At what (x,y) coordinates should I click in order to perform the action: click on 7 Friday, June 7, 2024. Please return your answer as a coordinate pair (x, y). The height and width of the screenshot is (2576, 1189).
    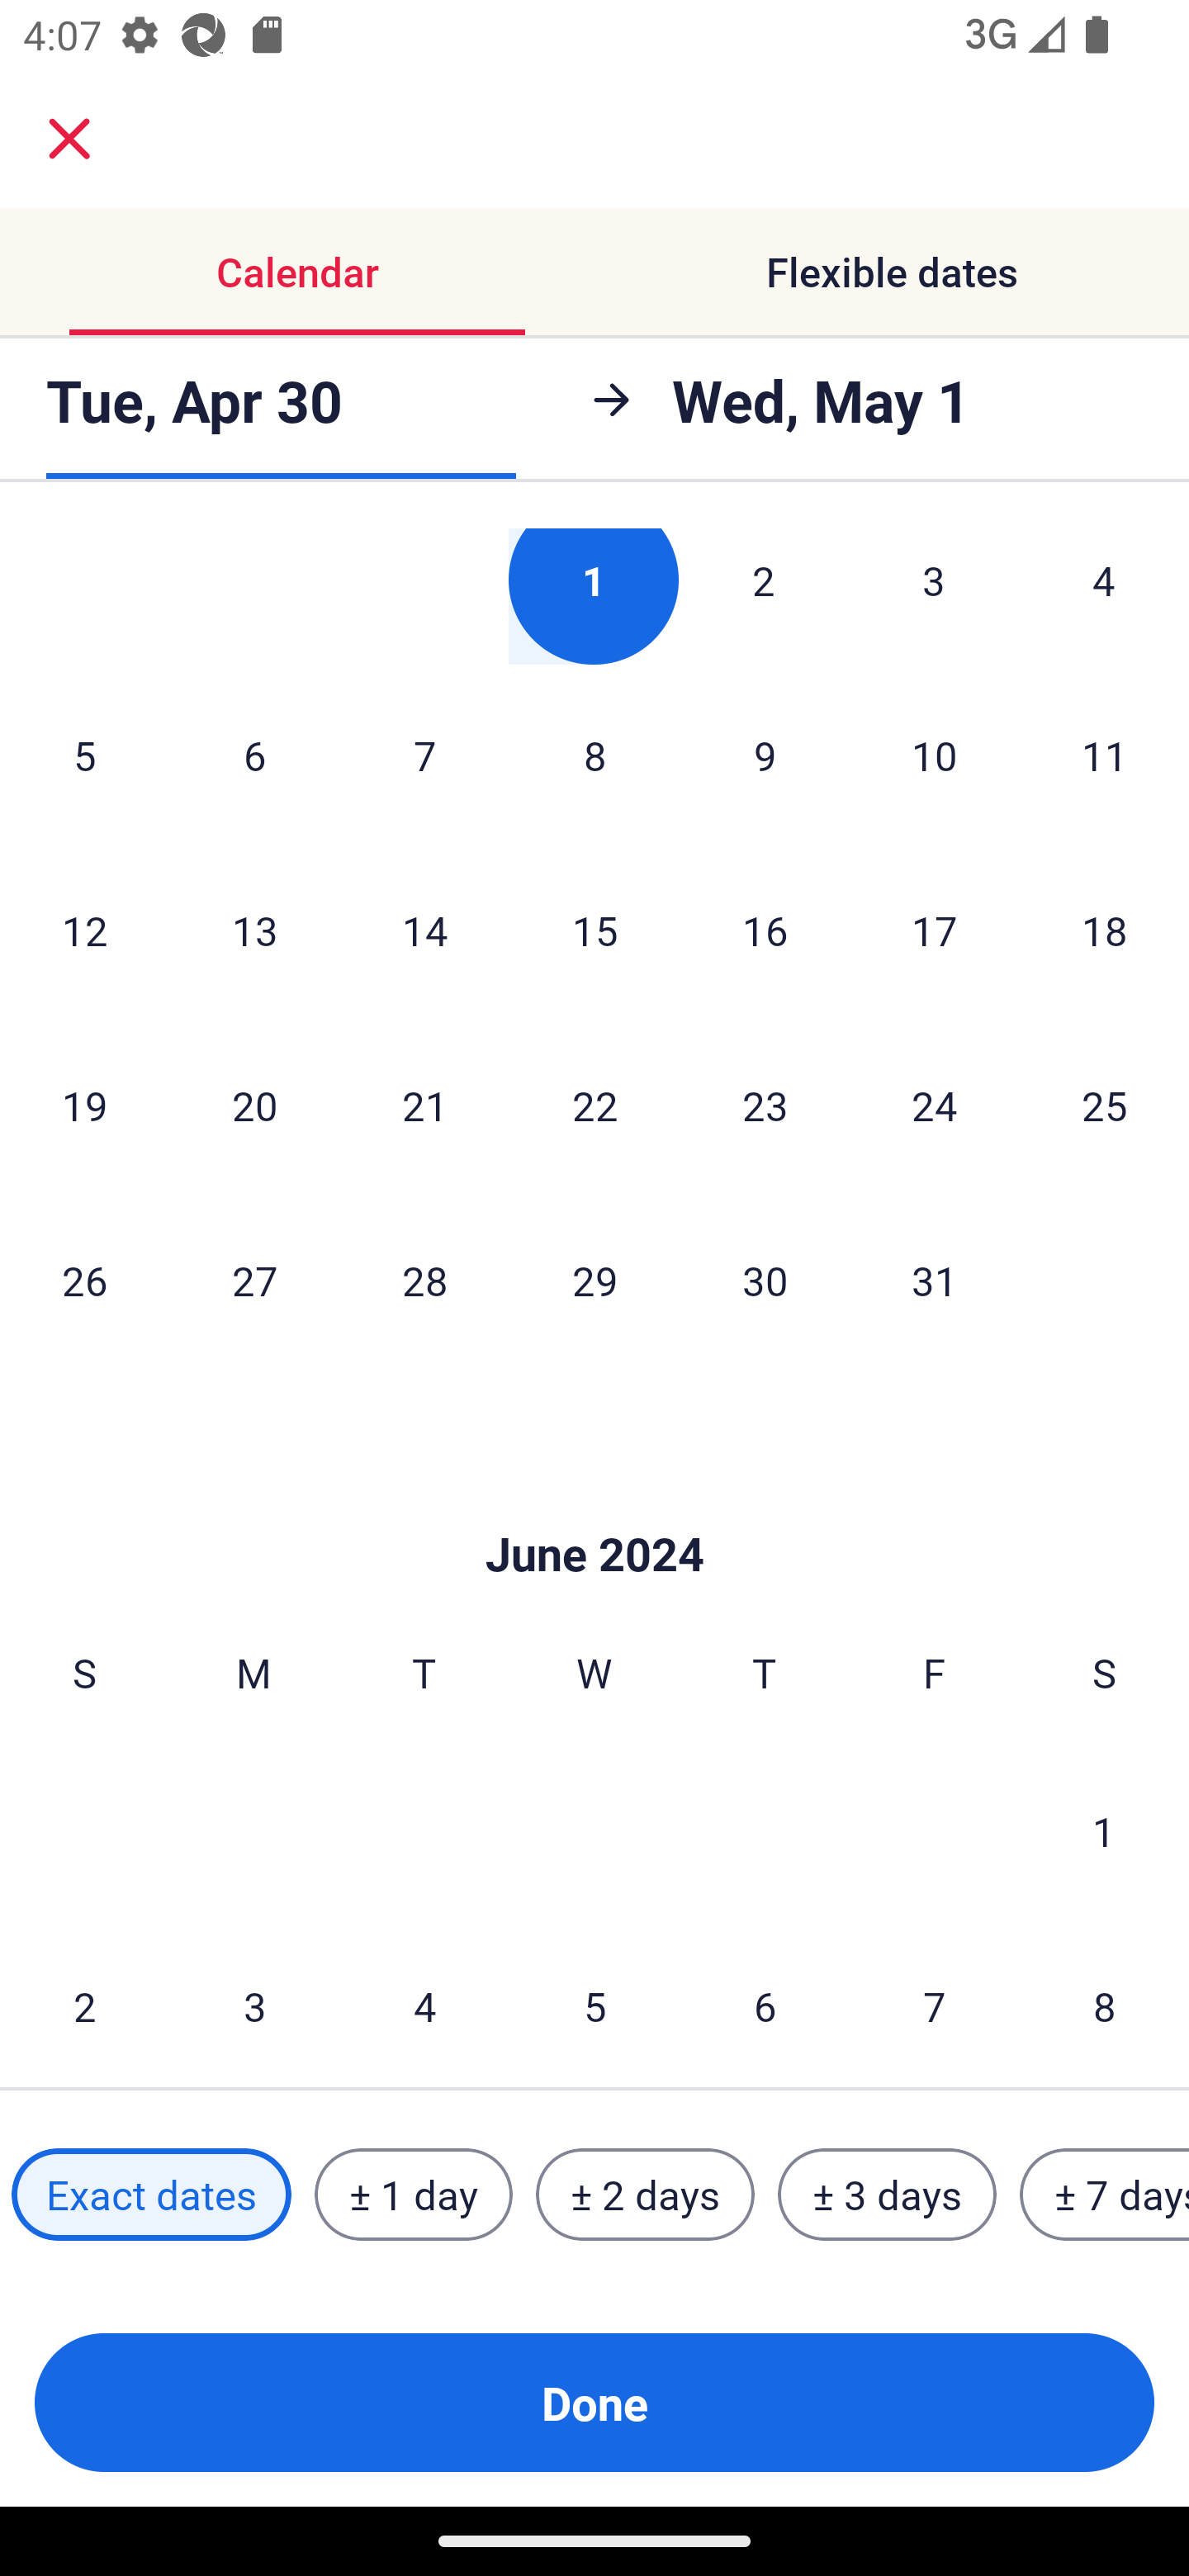
    Looking at the image, I should click on (935, 2004).